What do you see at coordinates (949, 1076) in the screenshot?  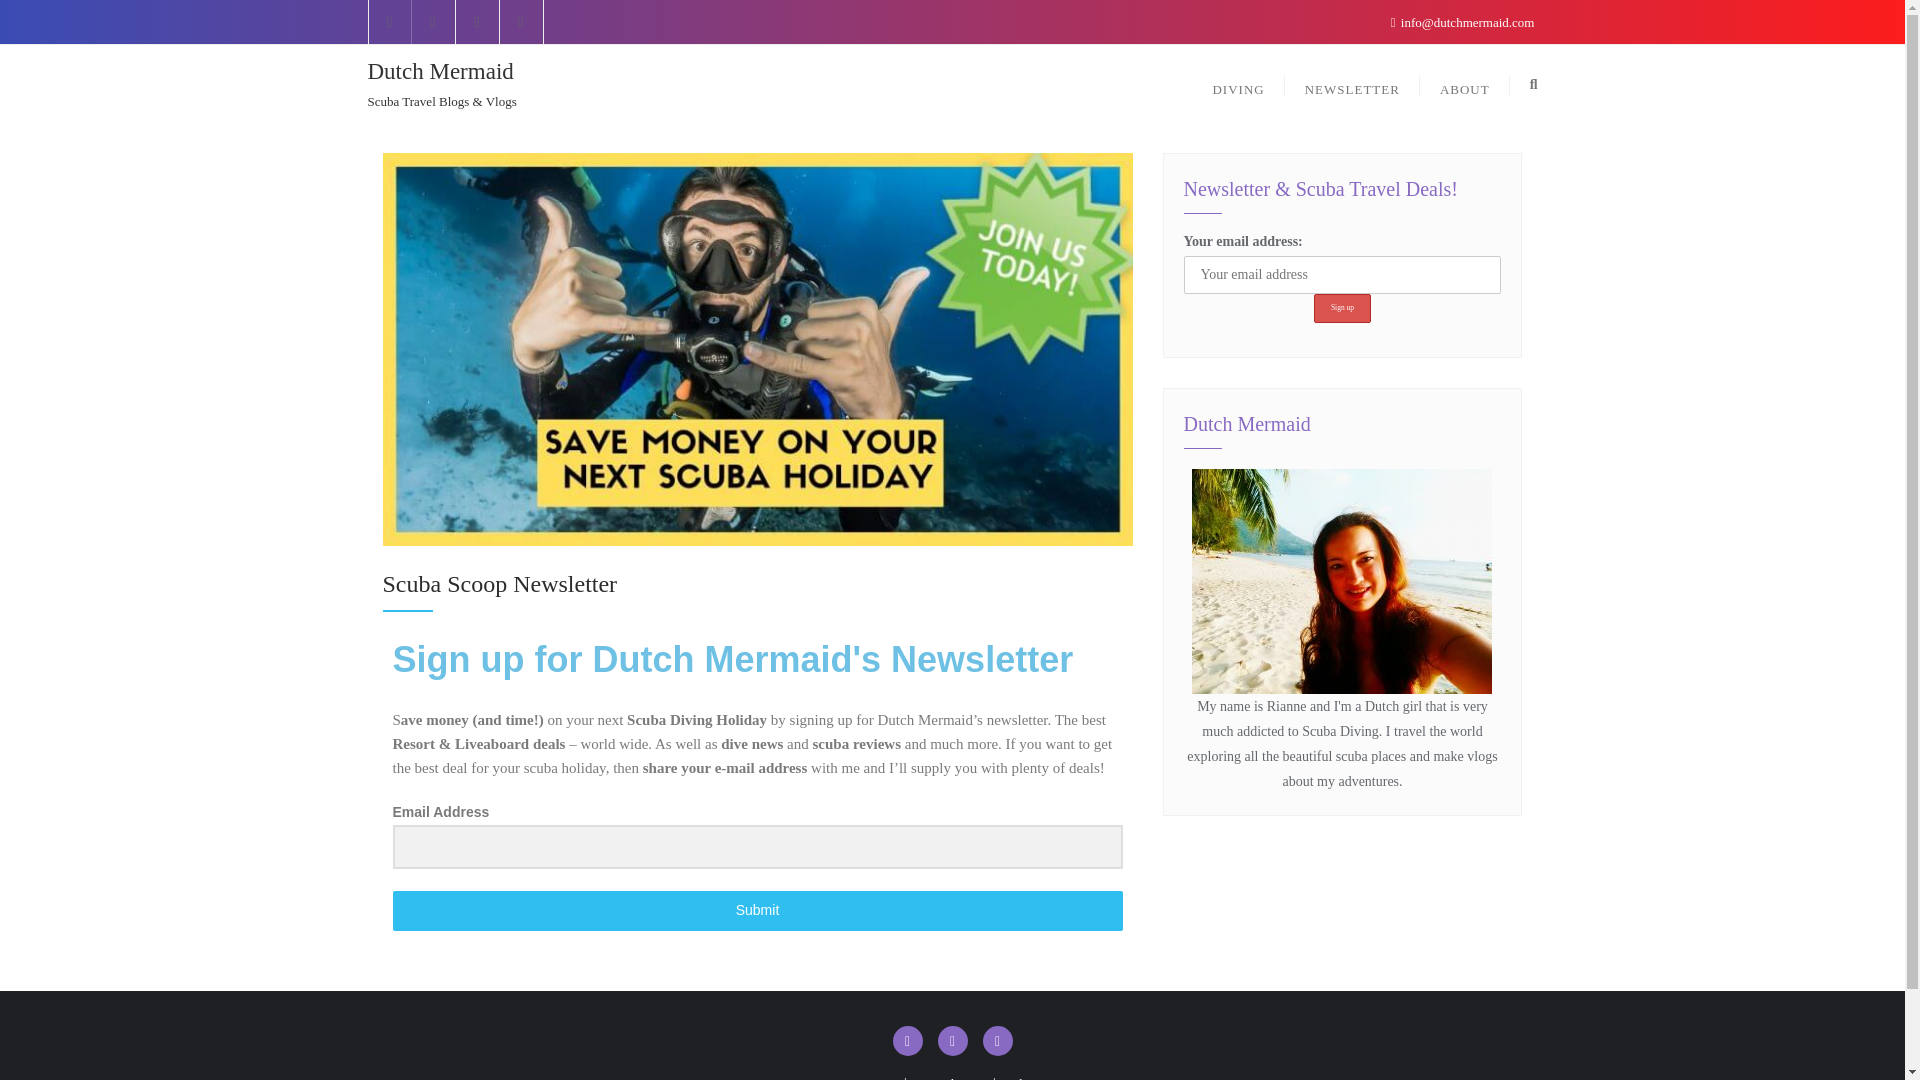 I see `Newsletter` at bounding box center [949, 1076].